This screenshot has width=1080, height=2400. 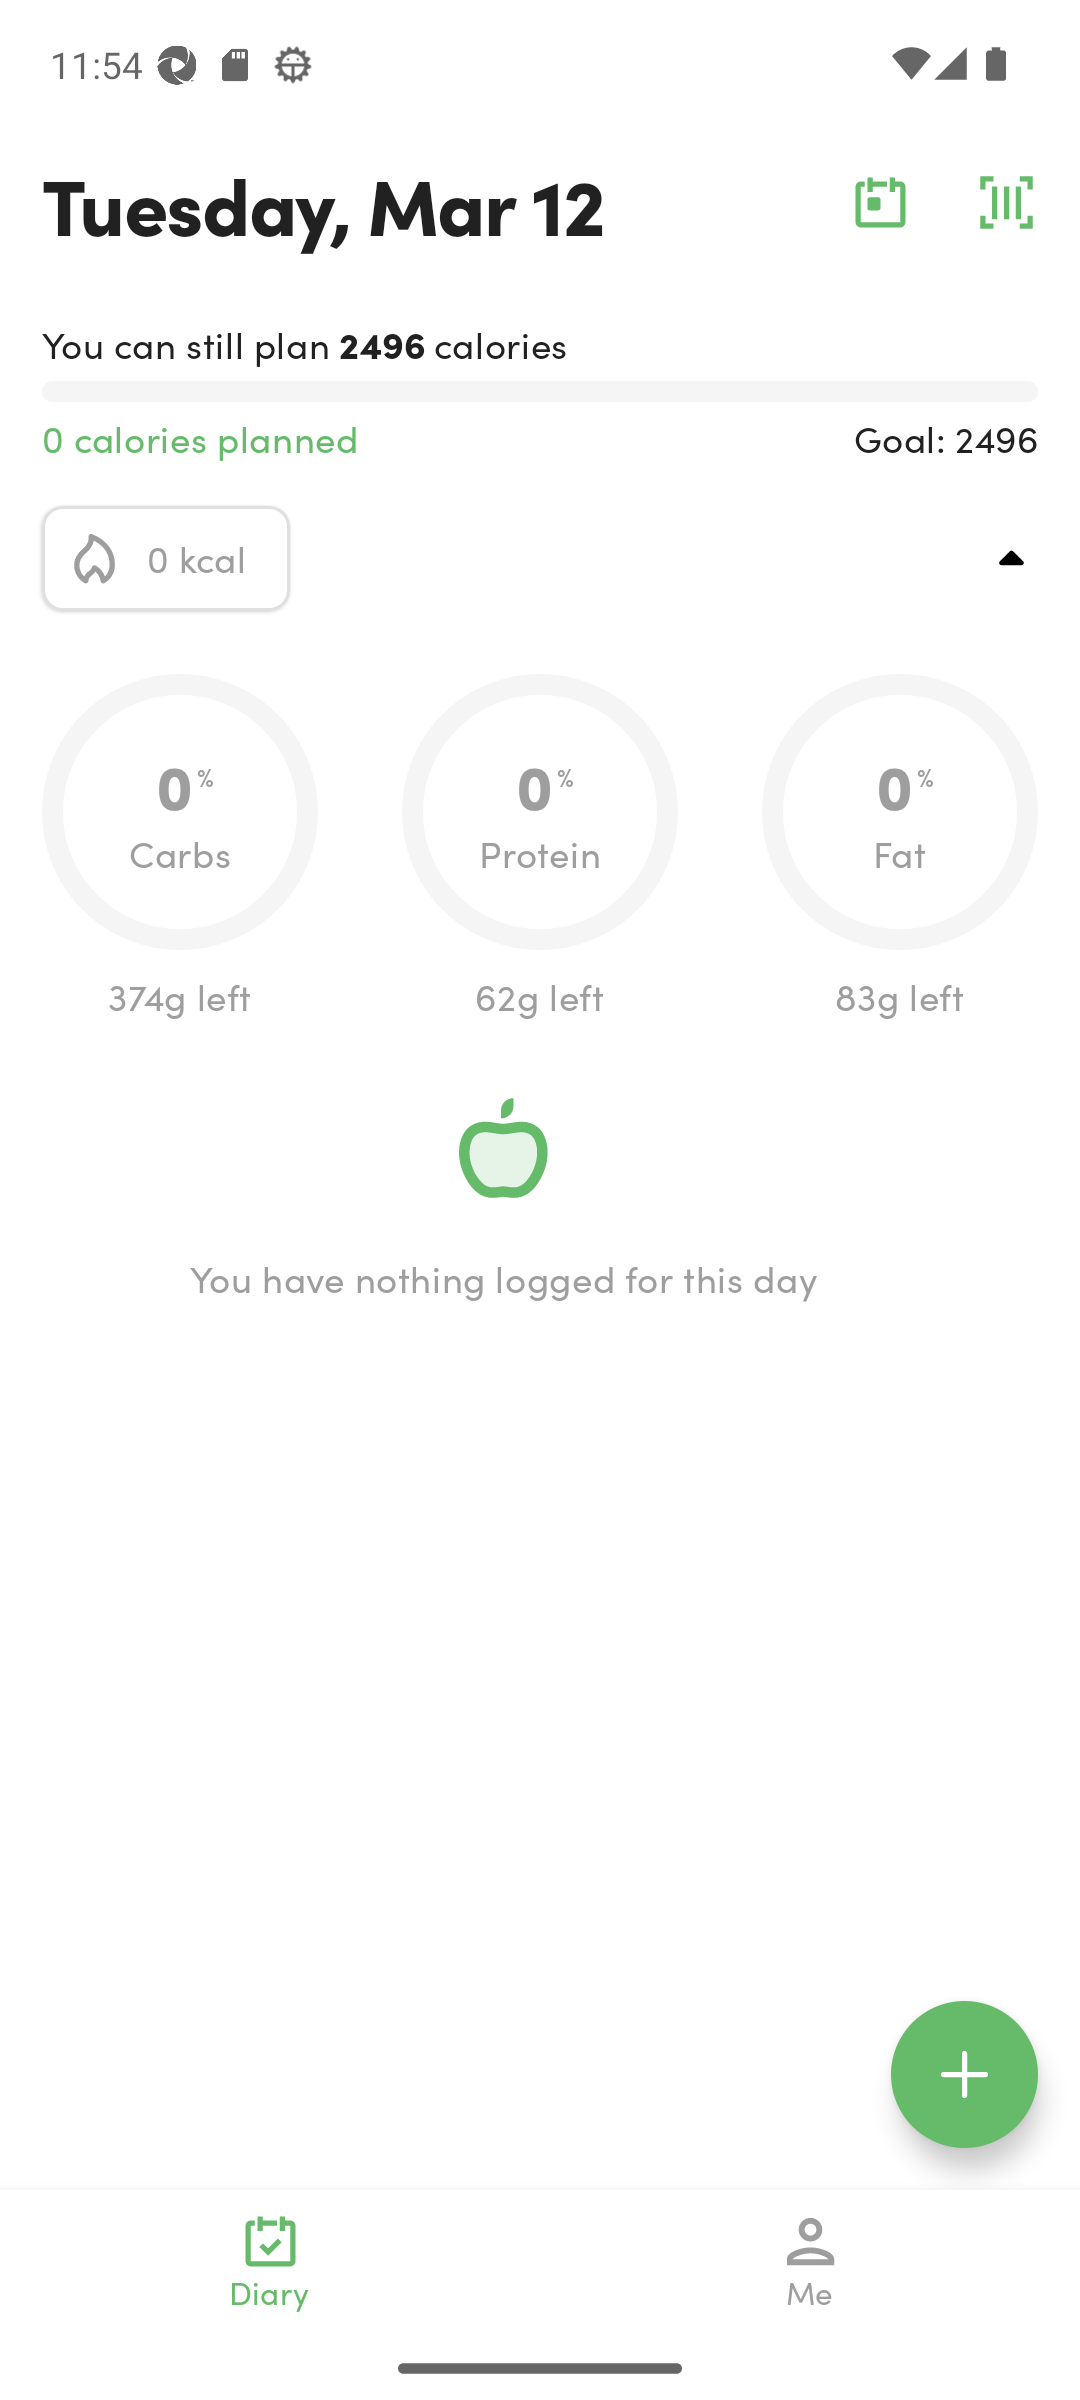 I want to click on 0.0 0 % Protein 62g left, so click(x=540, y=848).